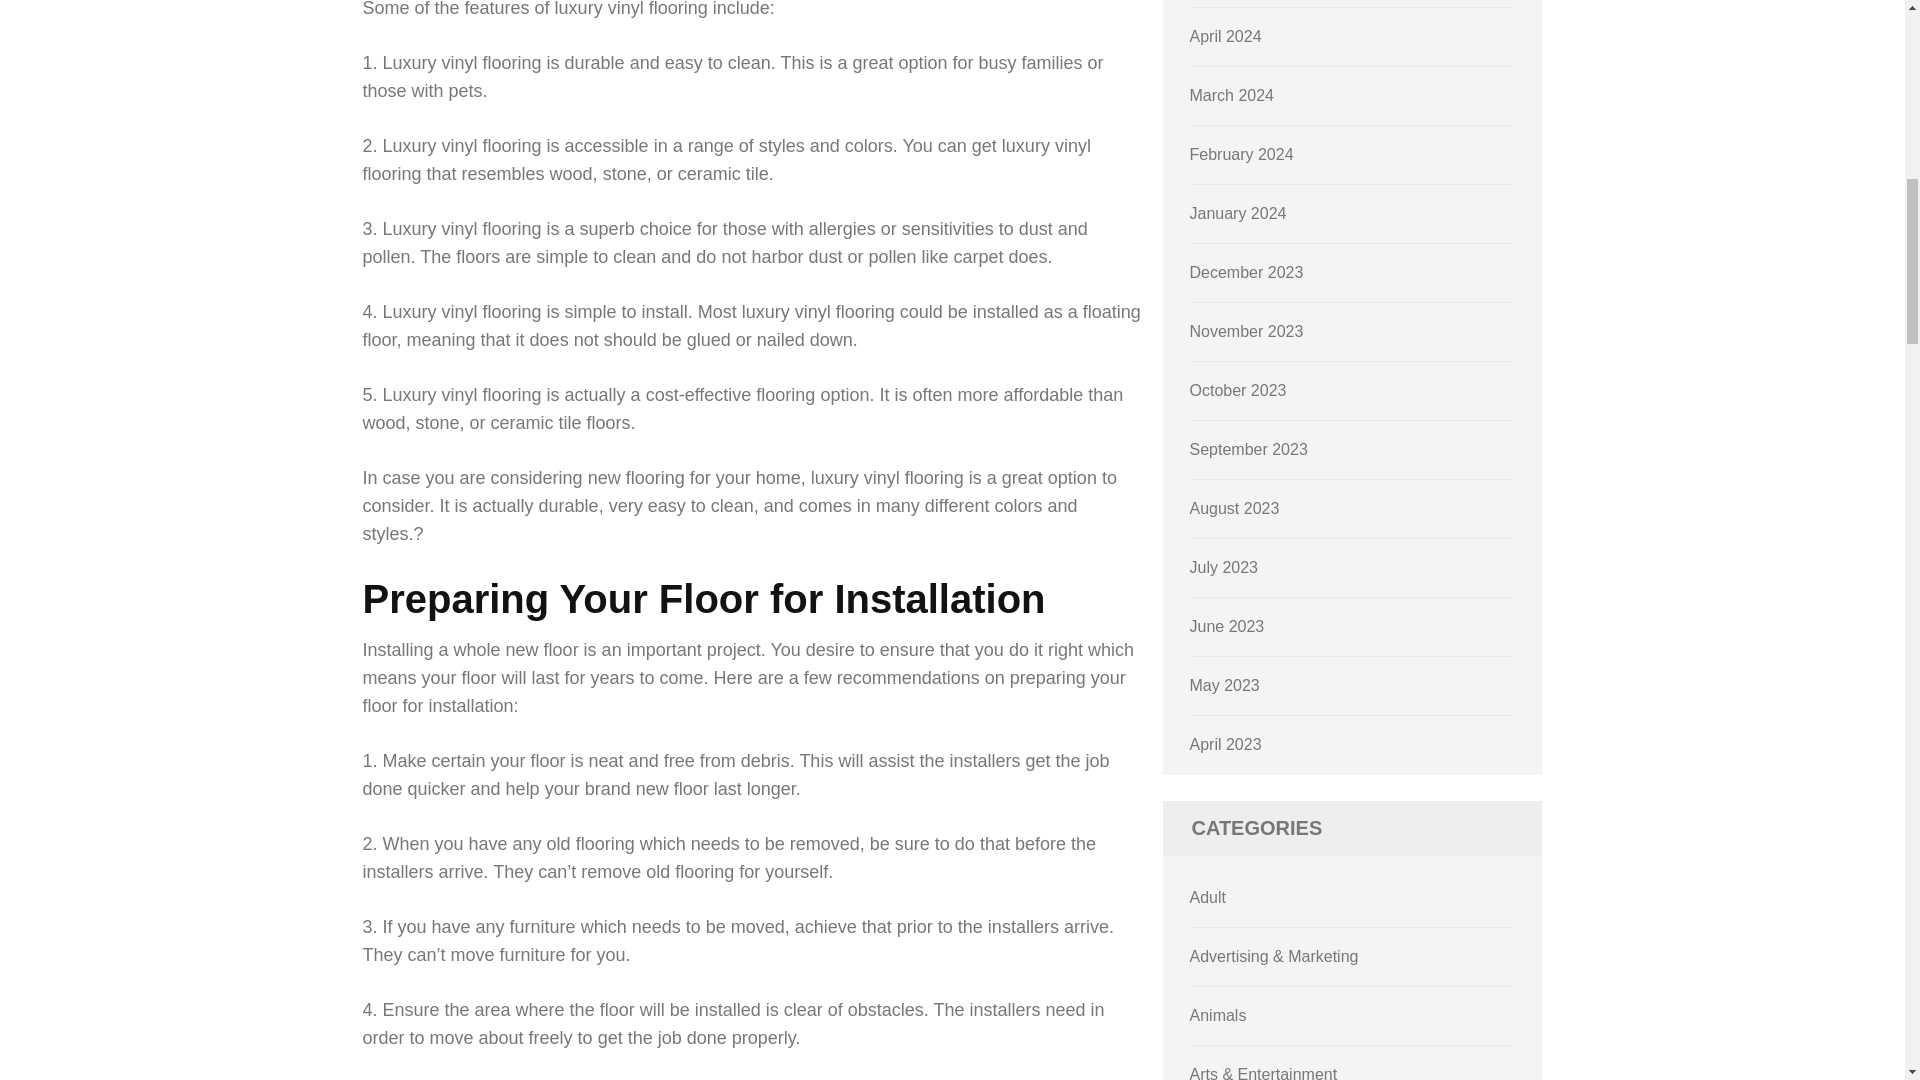 This screenshot has height=1080, width=1920. I want to click on October 2023, so click(1238, 390).